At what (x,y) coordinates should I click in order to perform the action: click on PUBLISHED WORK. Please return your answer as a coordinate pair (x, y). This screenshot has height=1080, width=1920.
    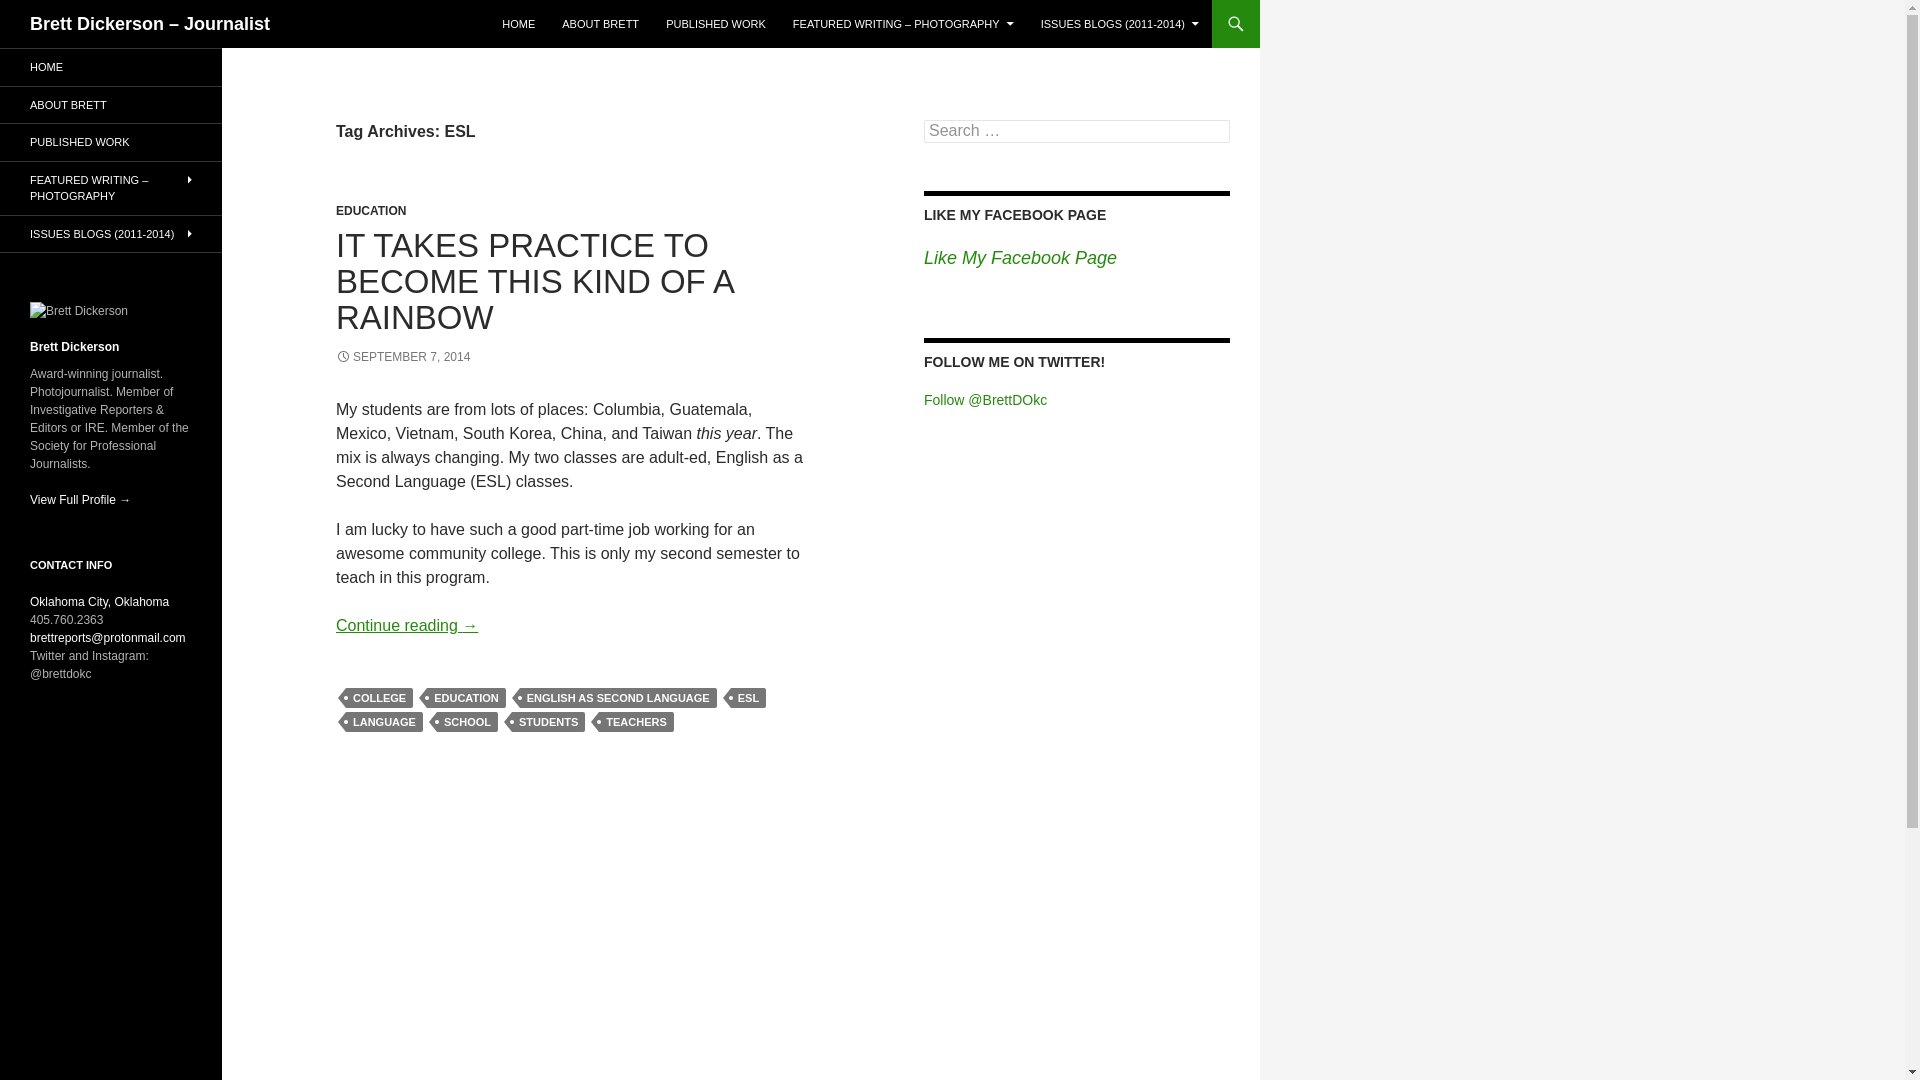
    Looking at the image, I should click on (716, 24).